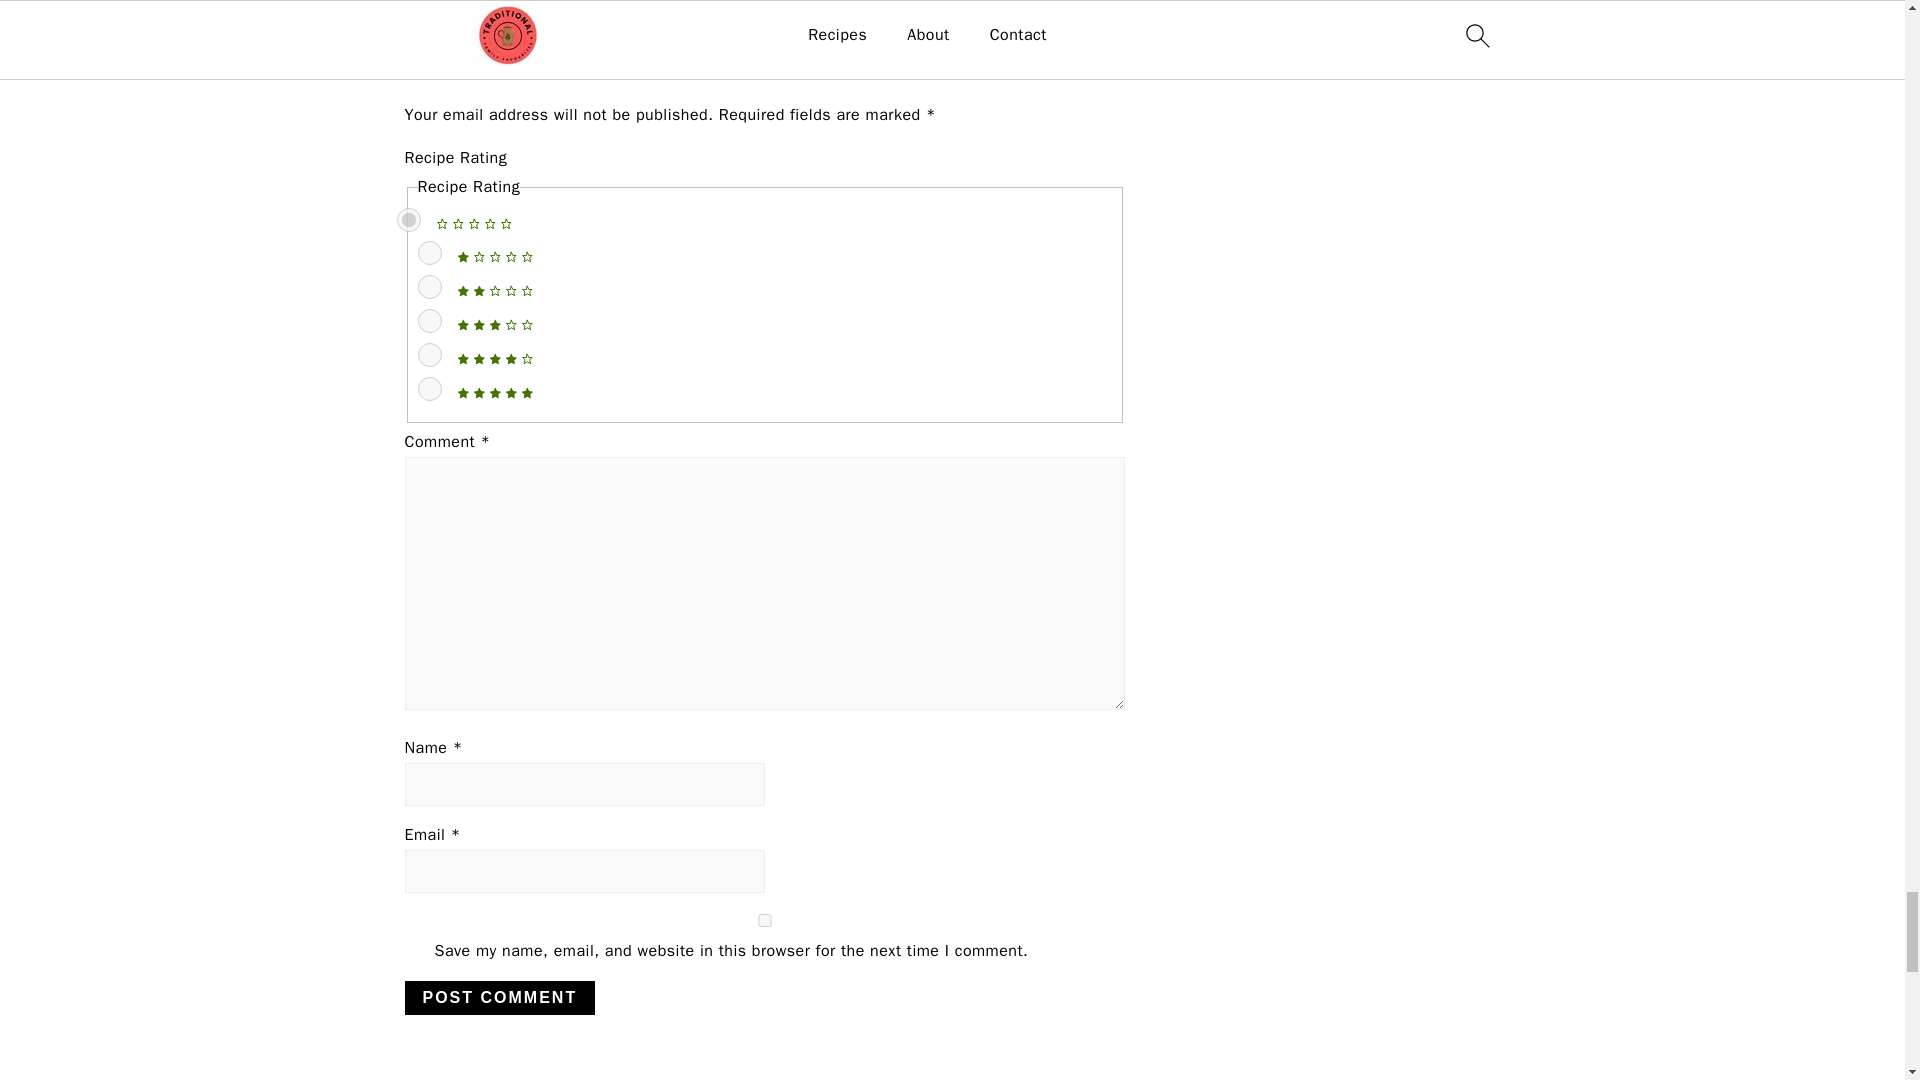 Image resolution: width=1920 pixels, height=1080 pixels. Describe the element at coordinates (430, 320) in the screenshot. I see `3` at that location.